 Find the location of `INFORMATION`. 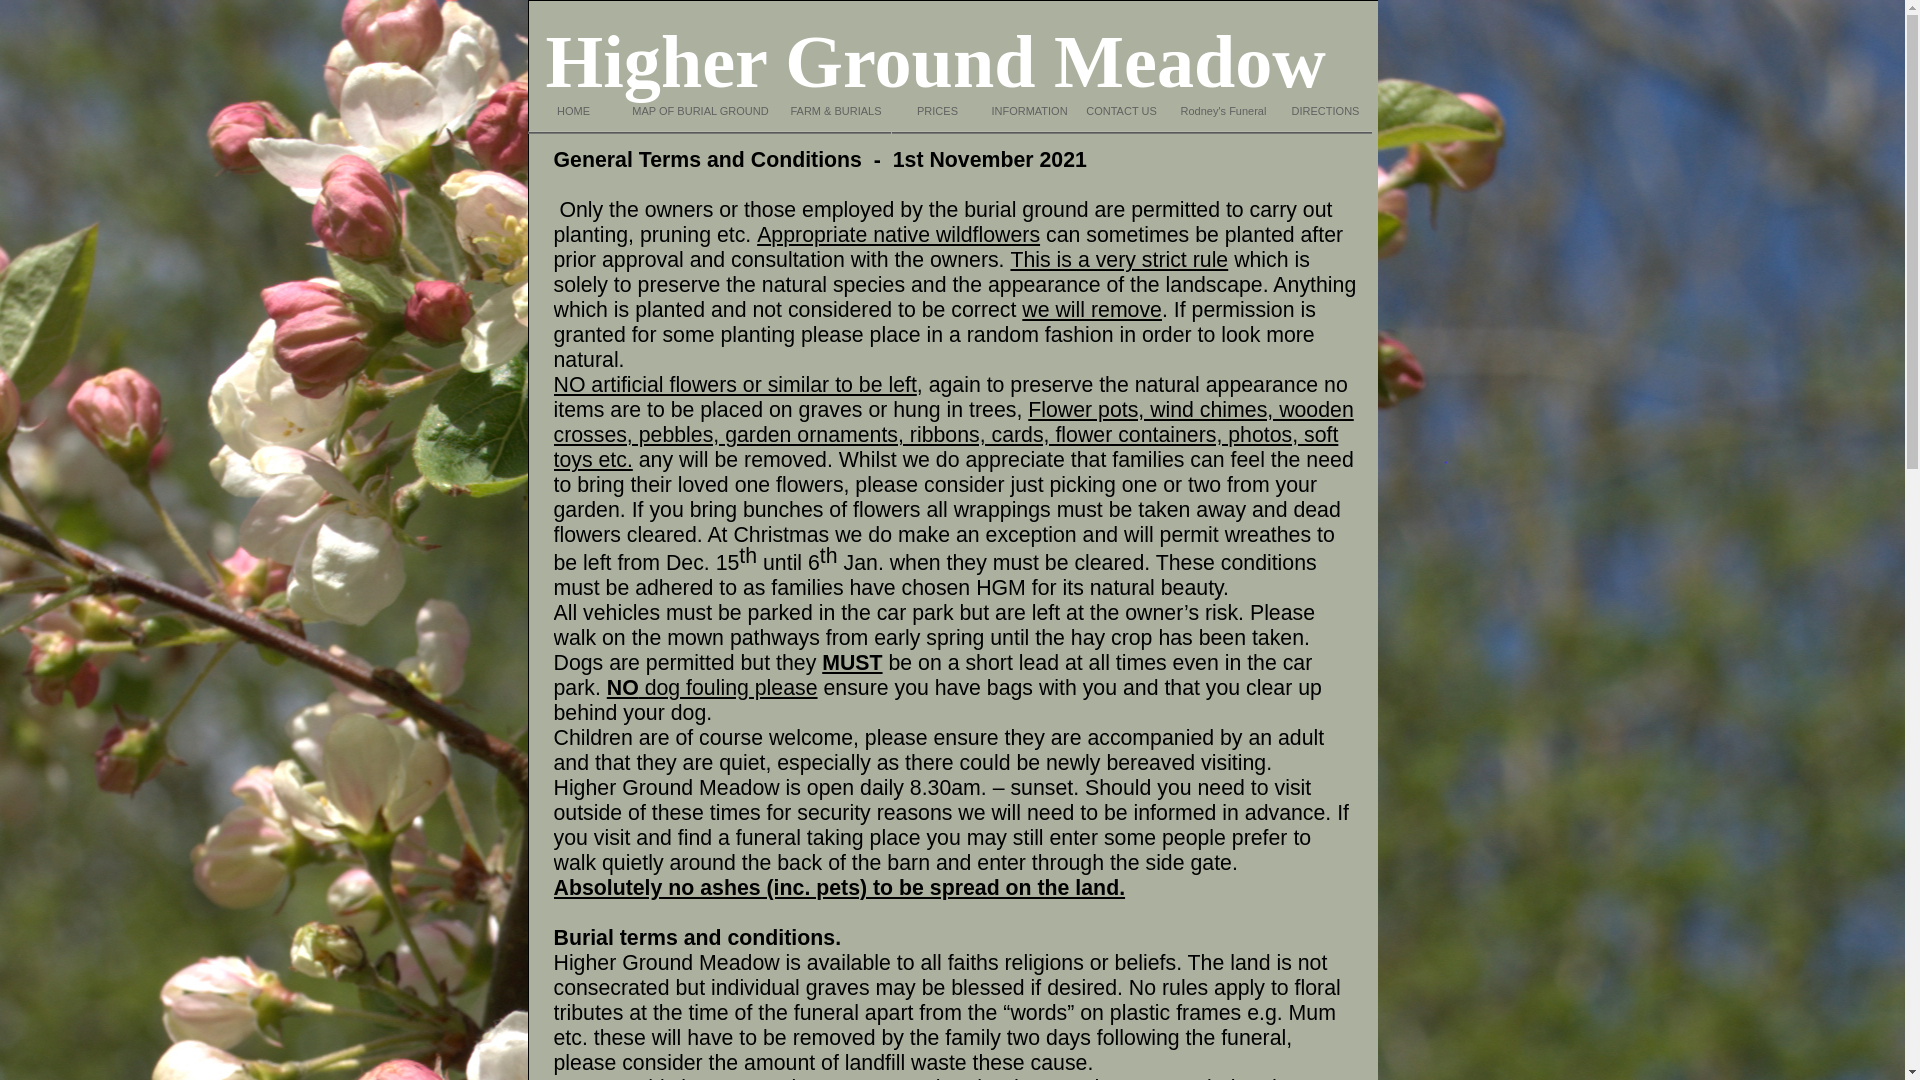

INFORMATION is located at coordinates (1029, 111).